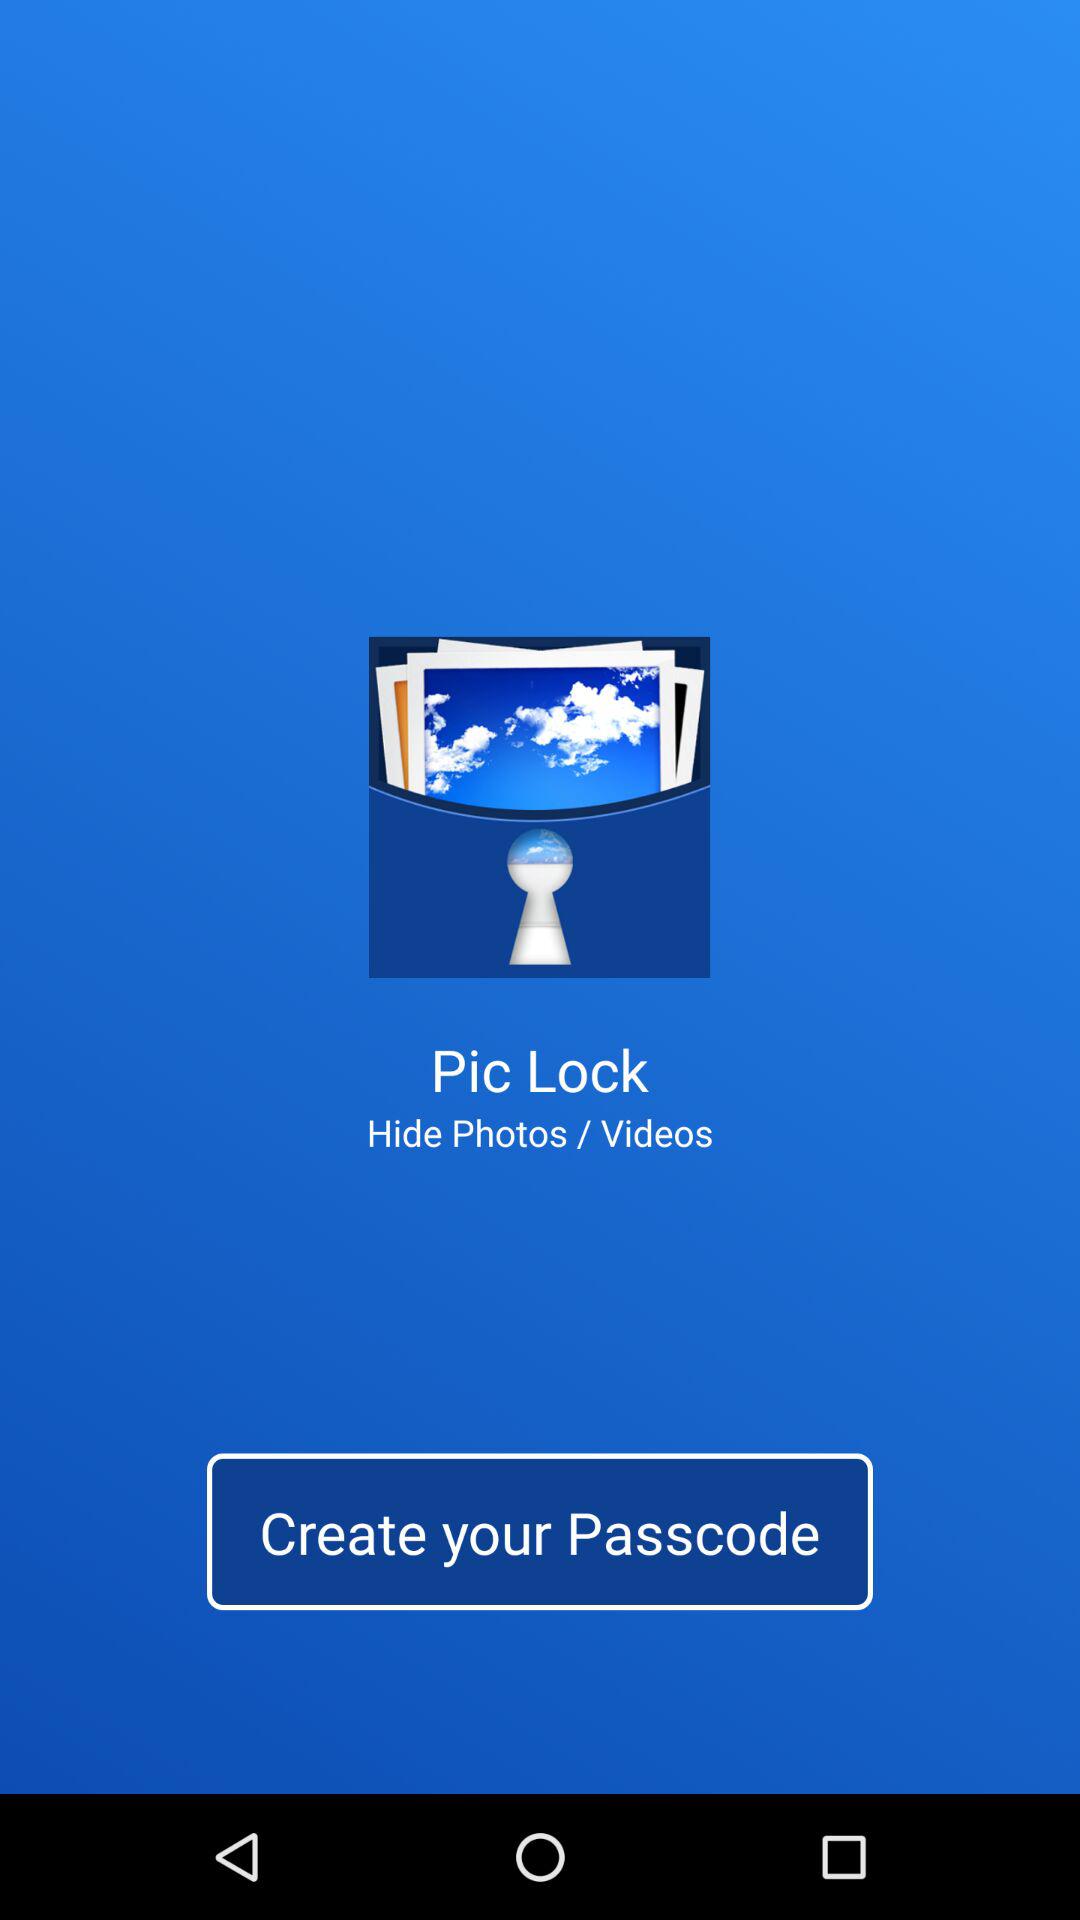 The height and width of the screenshot is (1920, 1080). Describe the element at coordinates (540, 1532) in the screenshot. I see `launch the app below the hide photos / videos` at that location.